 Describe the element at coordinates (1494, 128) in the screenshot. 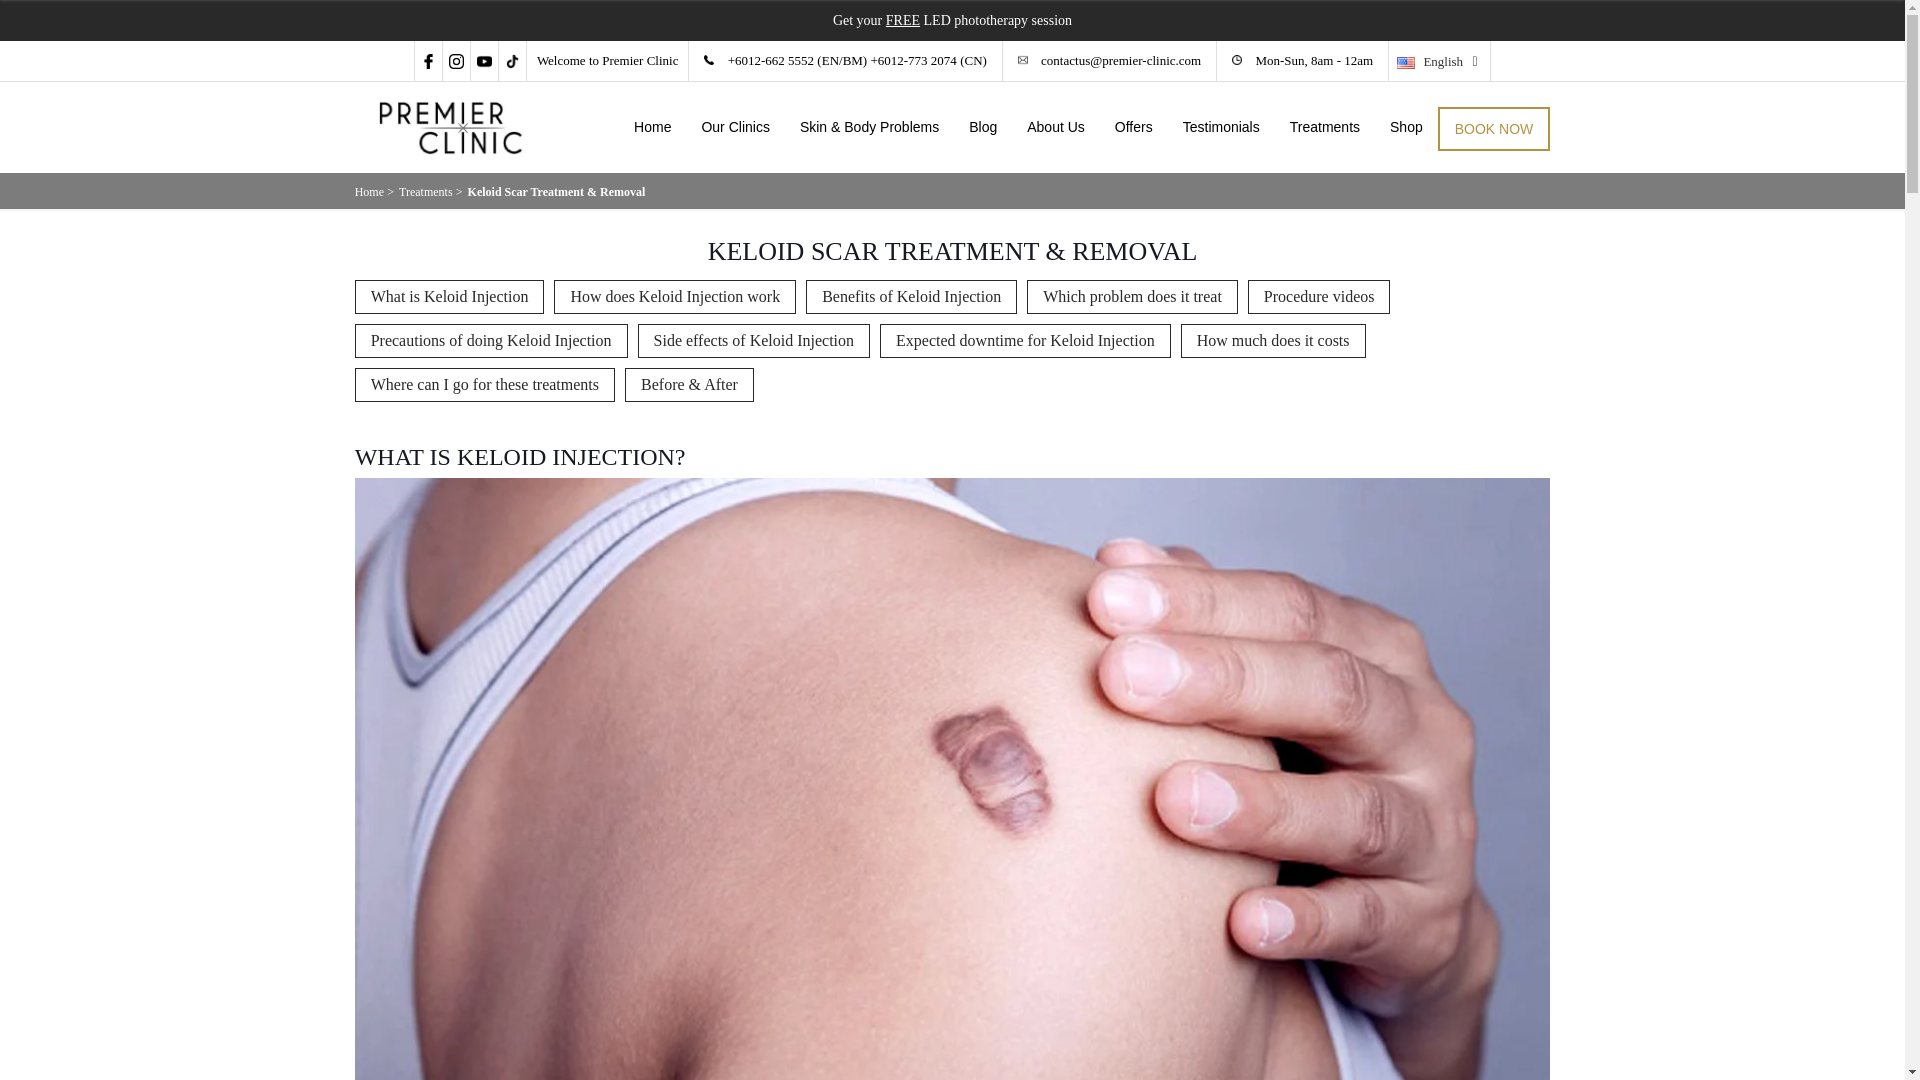

I see `BOOK NOW` at that location.